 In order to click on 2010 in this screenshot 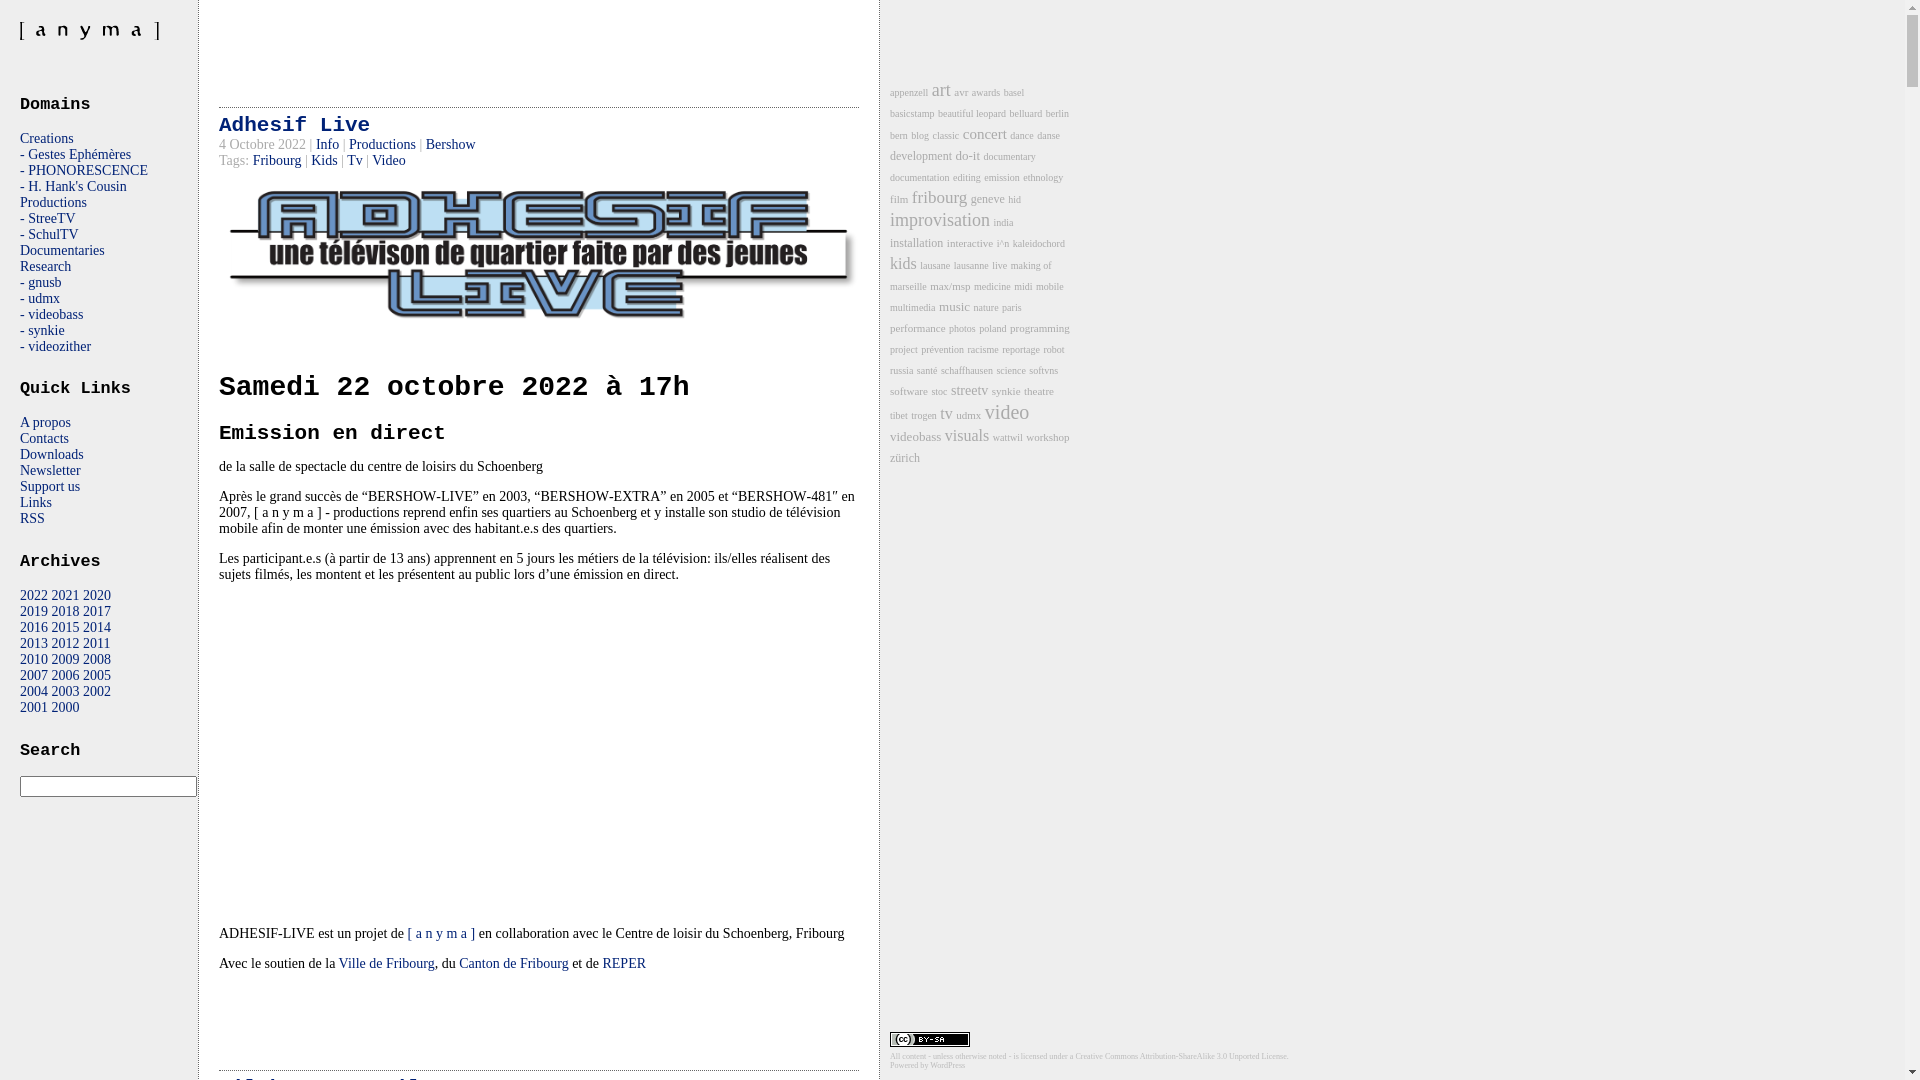, I will do `click(34, 660)`.